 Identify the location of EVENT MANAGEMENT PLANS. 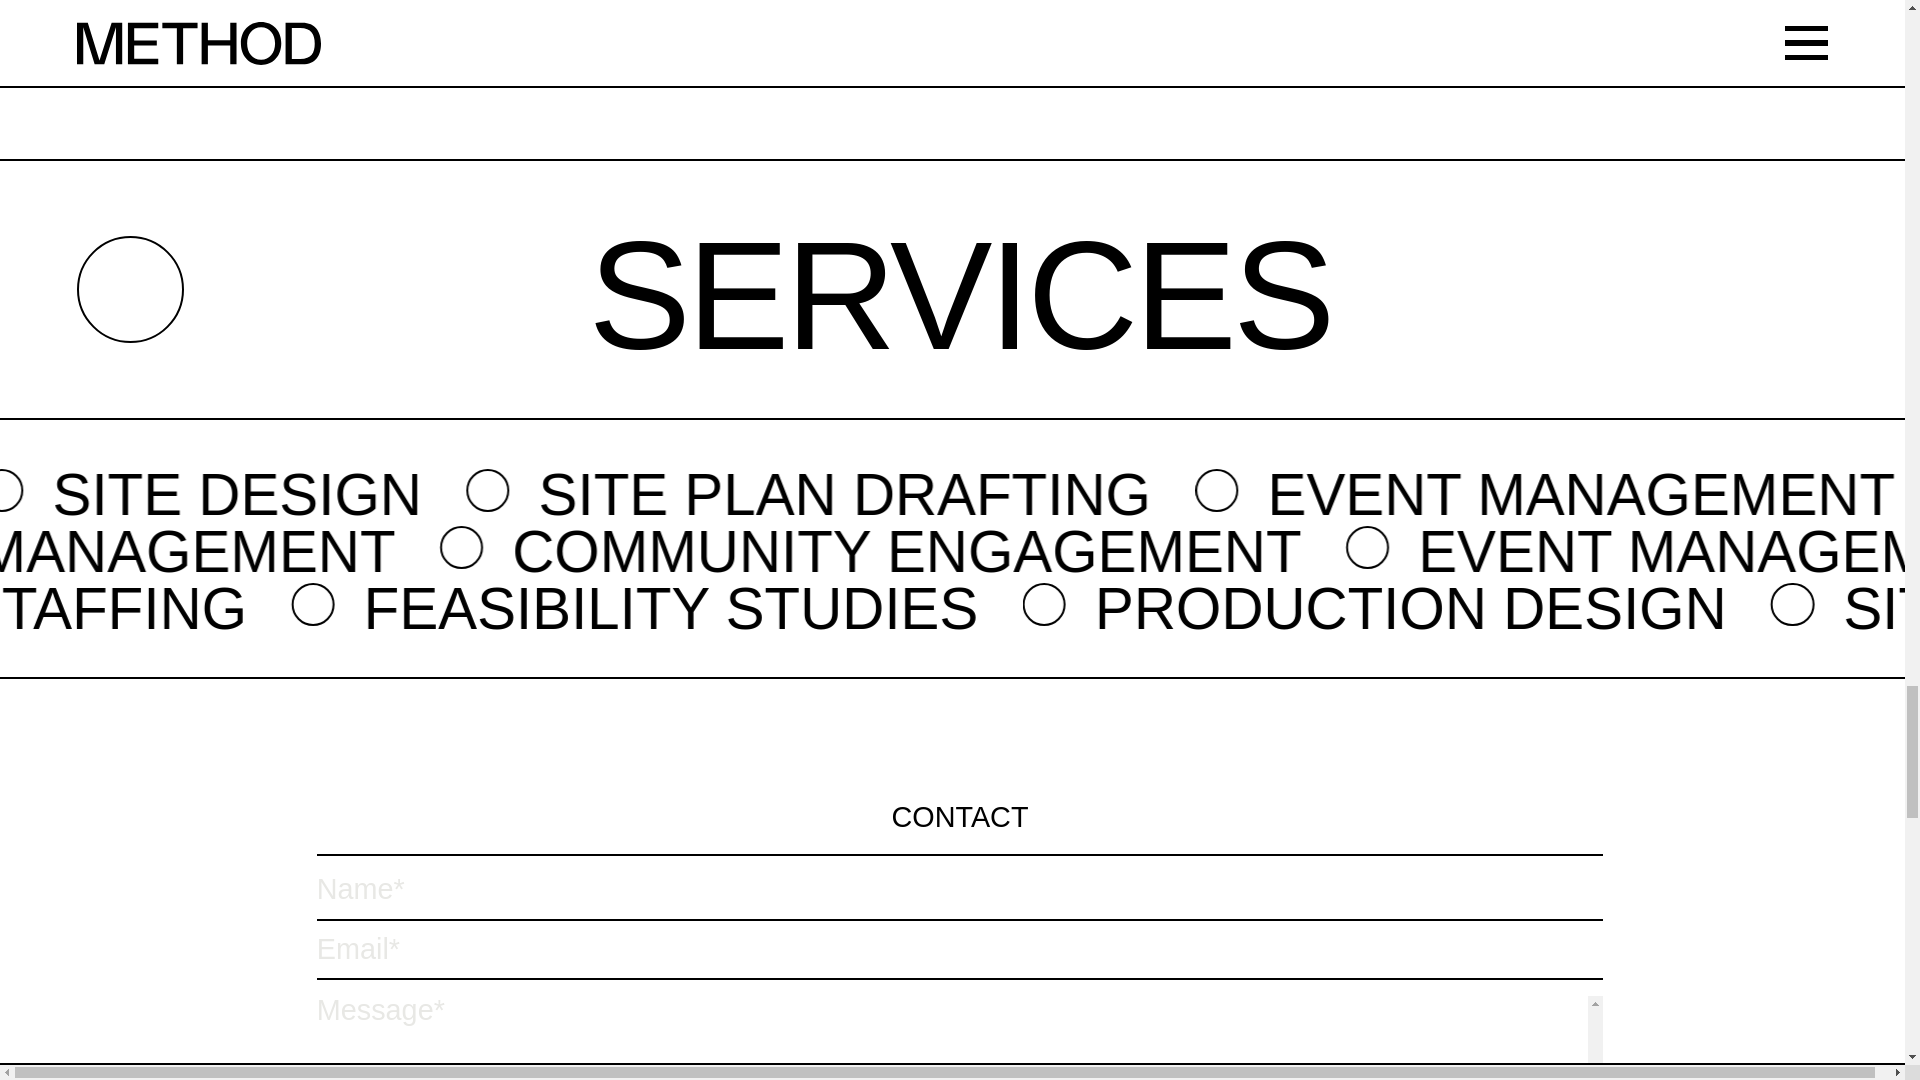
(598, 494).